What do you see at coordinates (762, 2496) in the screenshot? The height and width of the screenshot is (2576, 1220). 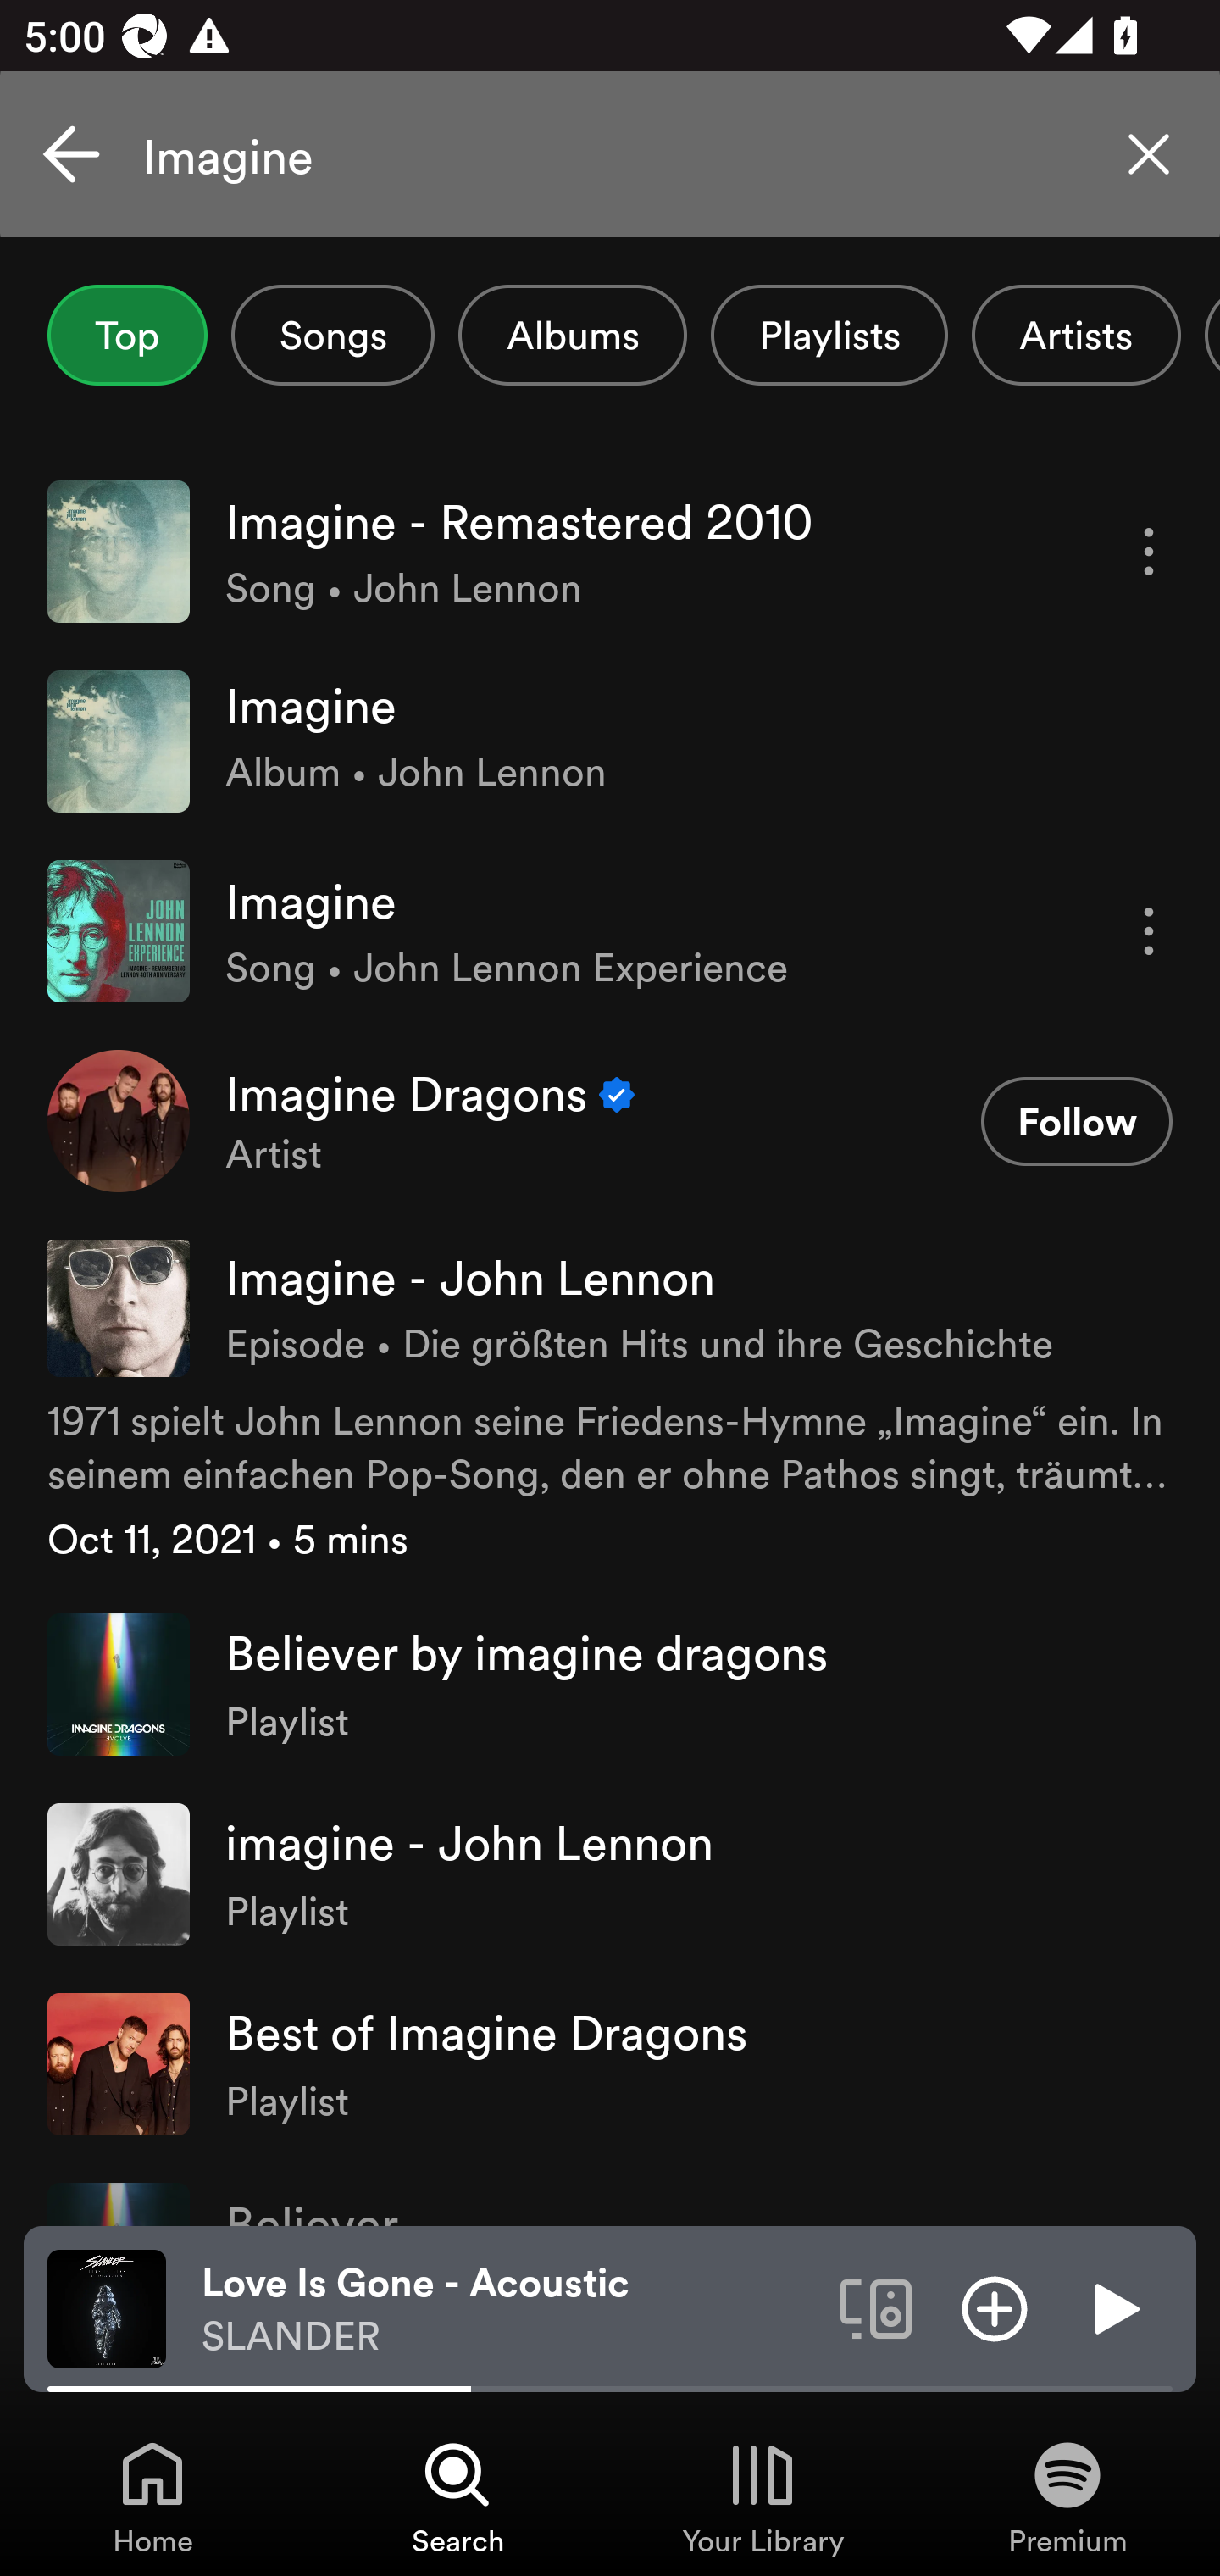 I see `Your Library, Tab 3 of 4 Your Library Your Library` at bounding box center [762, 2496].